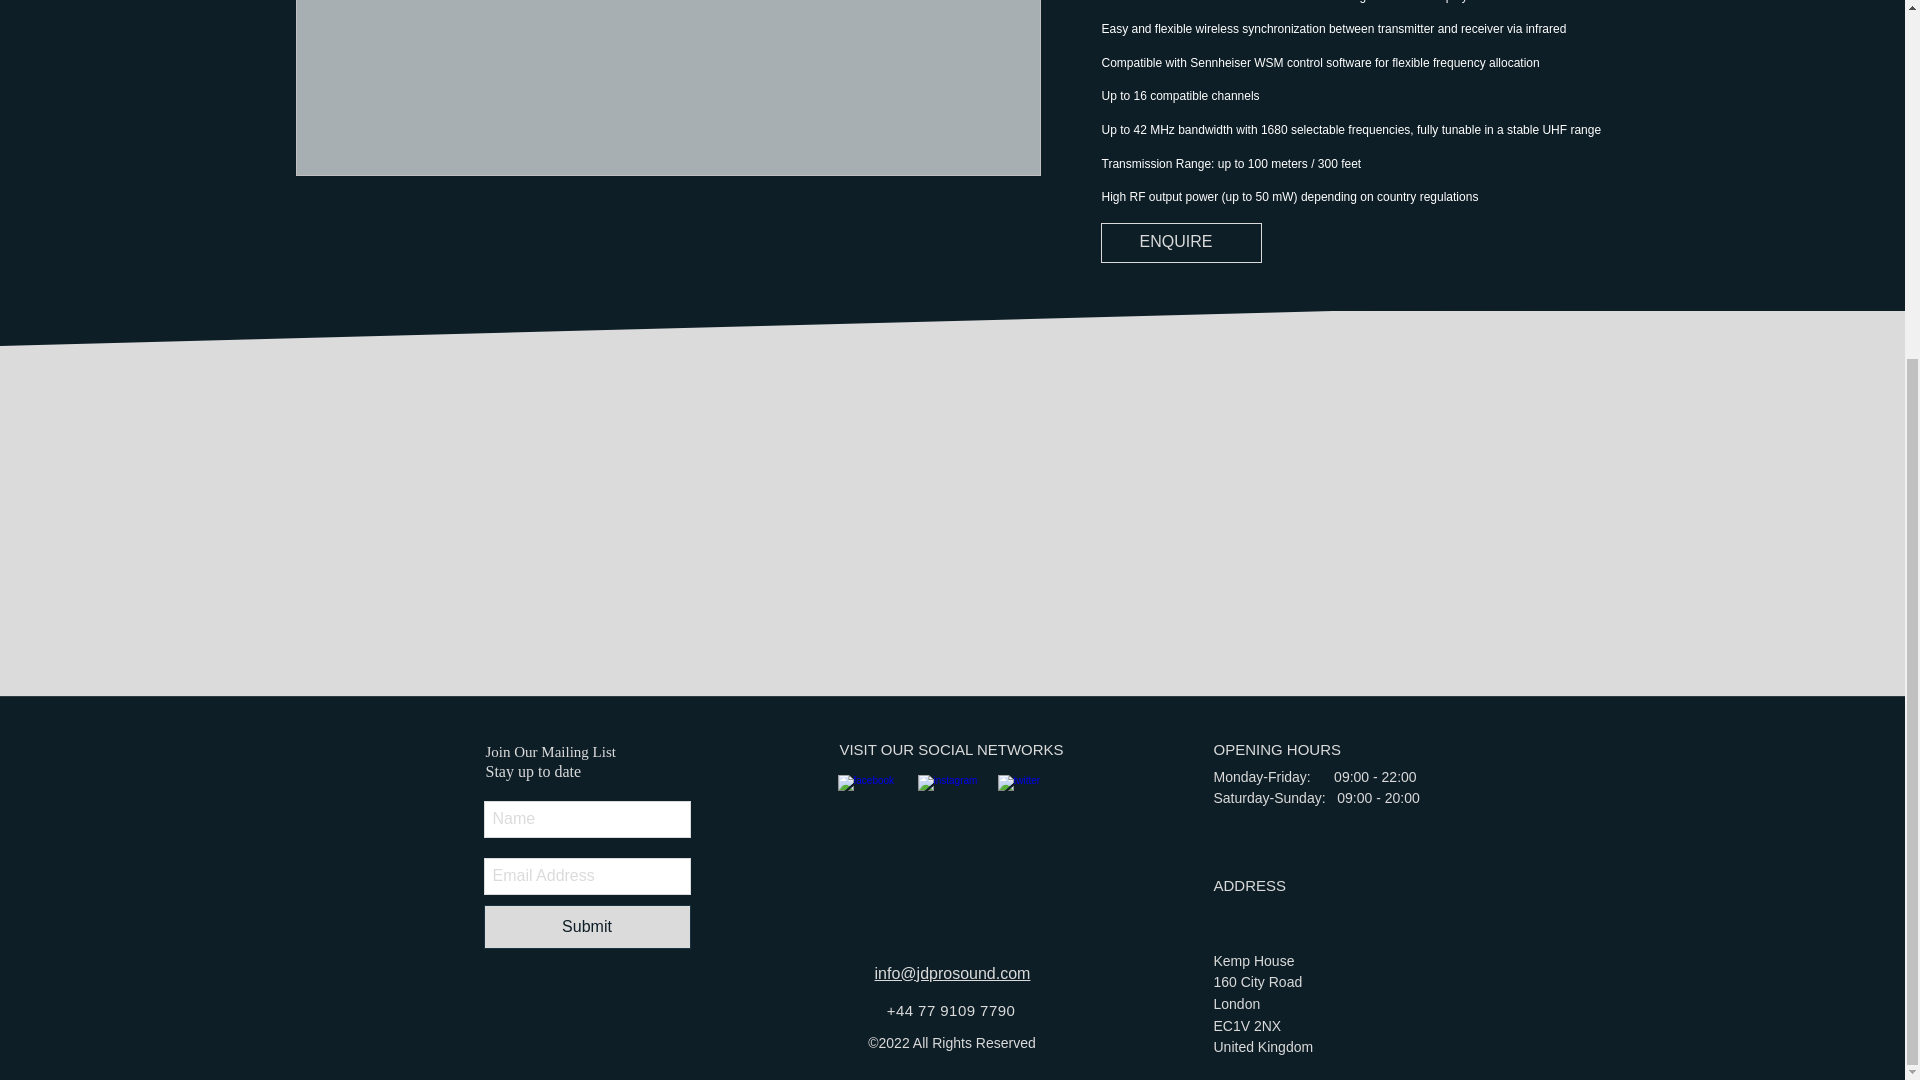 This screenshot has height=1080, width=1920. Describe the element at coordinates (1180, 242) in the screenshot. I see `ENQUIRE` at that location.